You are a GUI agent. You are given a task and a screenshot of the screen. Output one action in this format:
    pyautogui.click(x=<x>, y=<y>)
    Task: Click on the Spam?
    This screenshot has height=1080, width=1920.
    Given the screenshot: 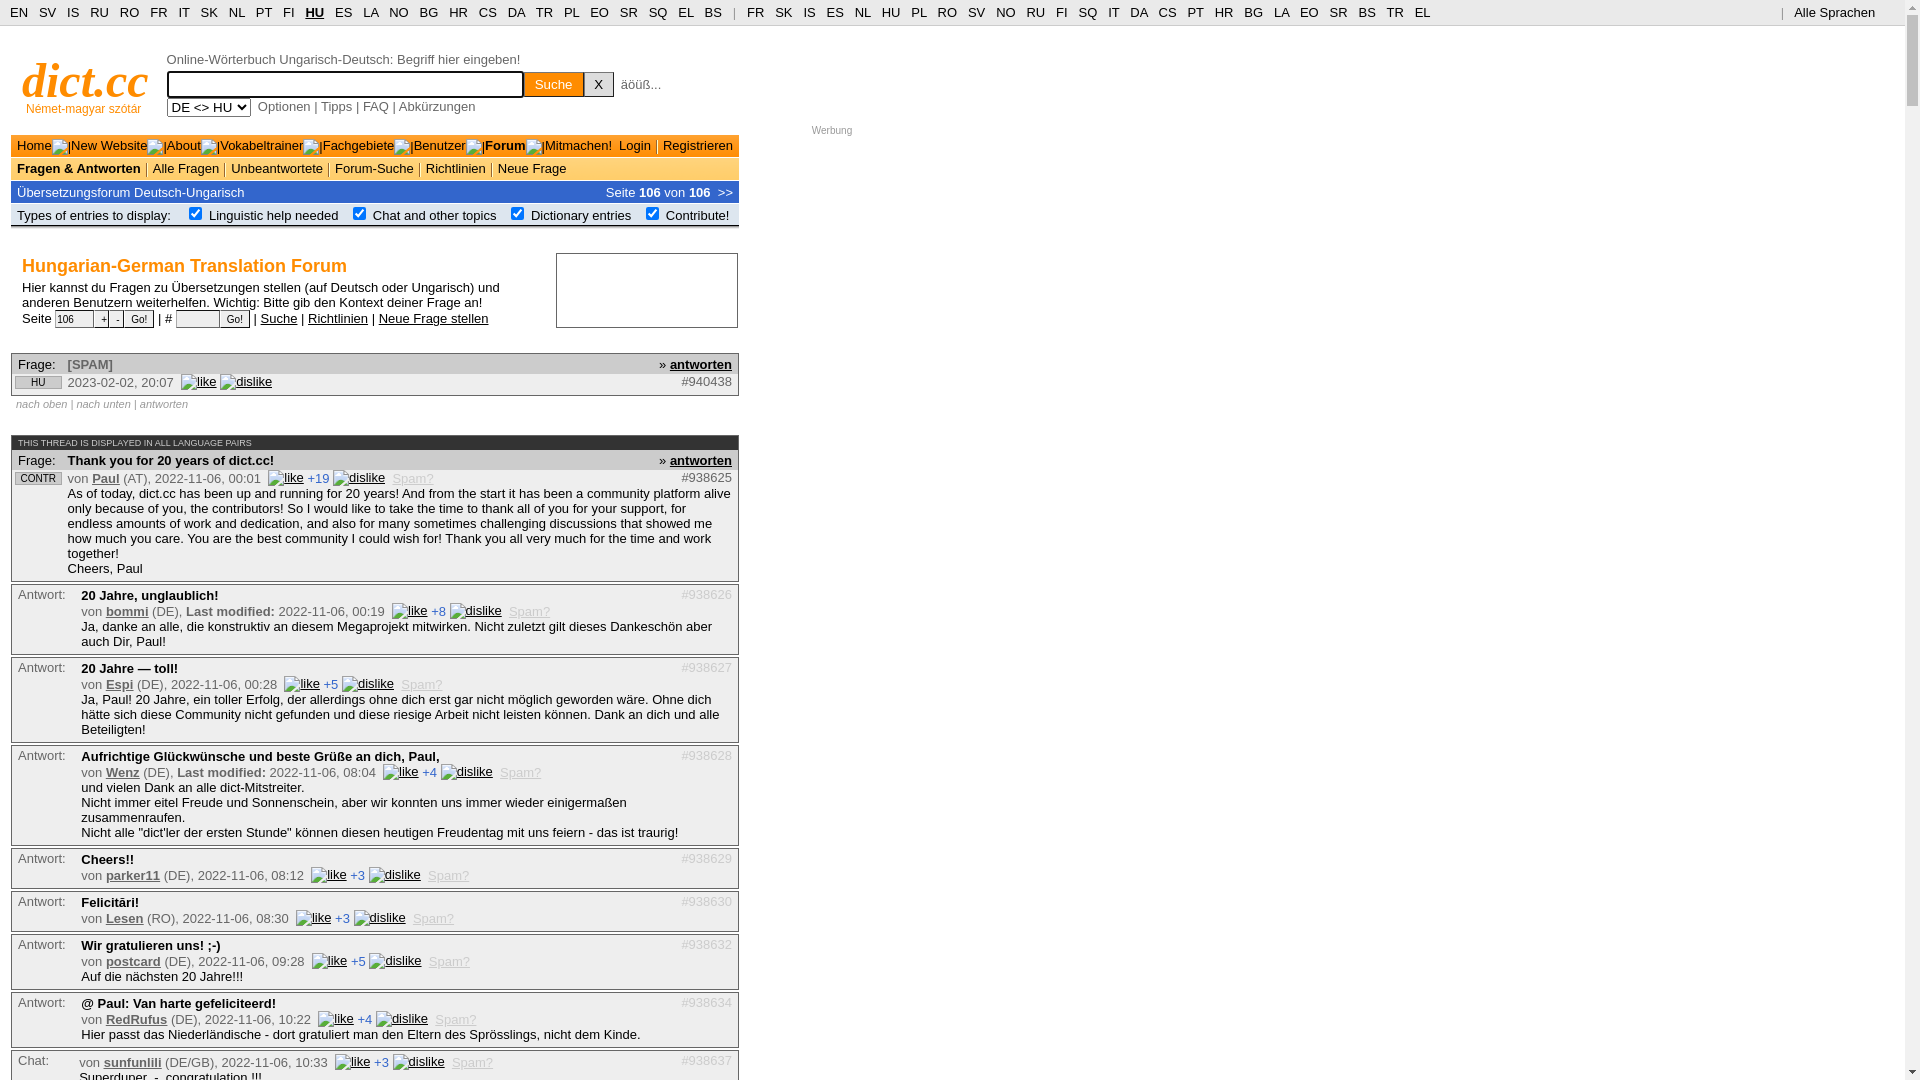 What is the action you would take?
    pyautogui.click(x=450, y=962)
    